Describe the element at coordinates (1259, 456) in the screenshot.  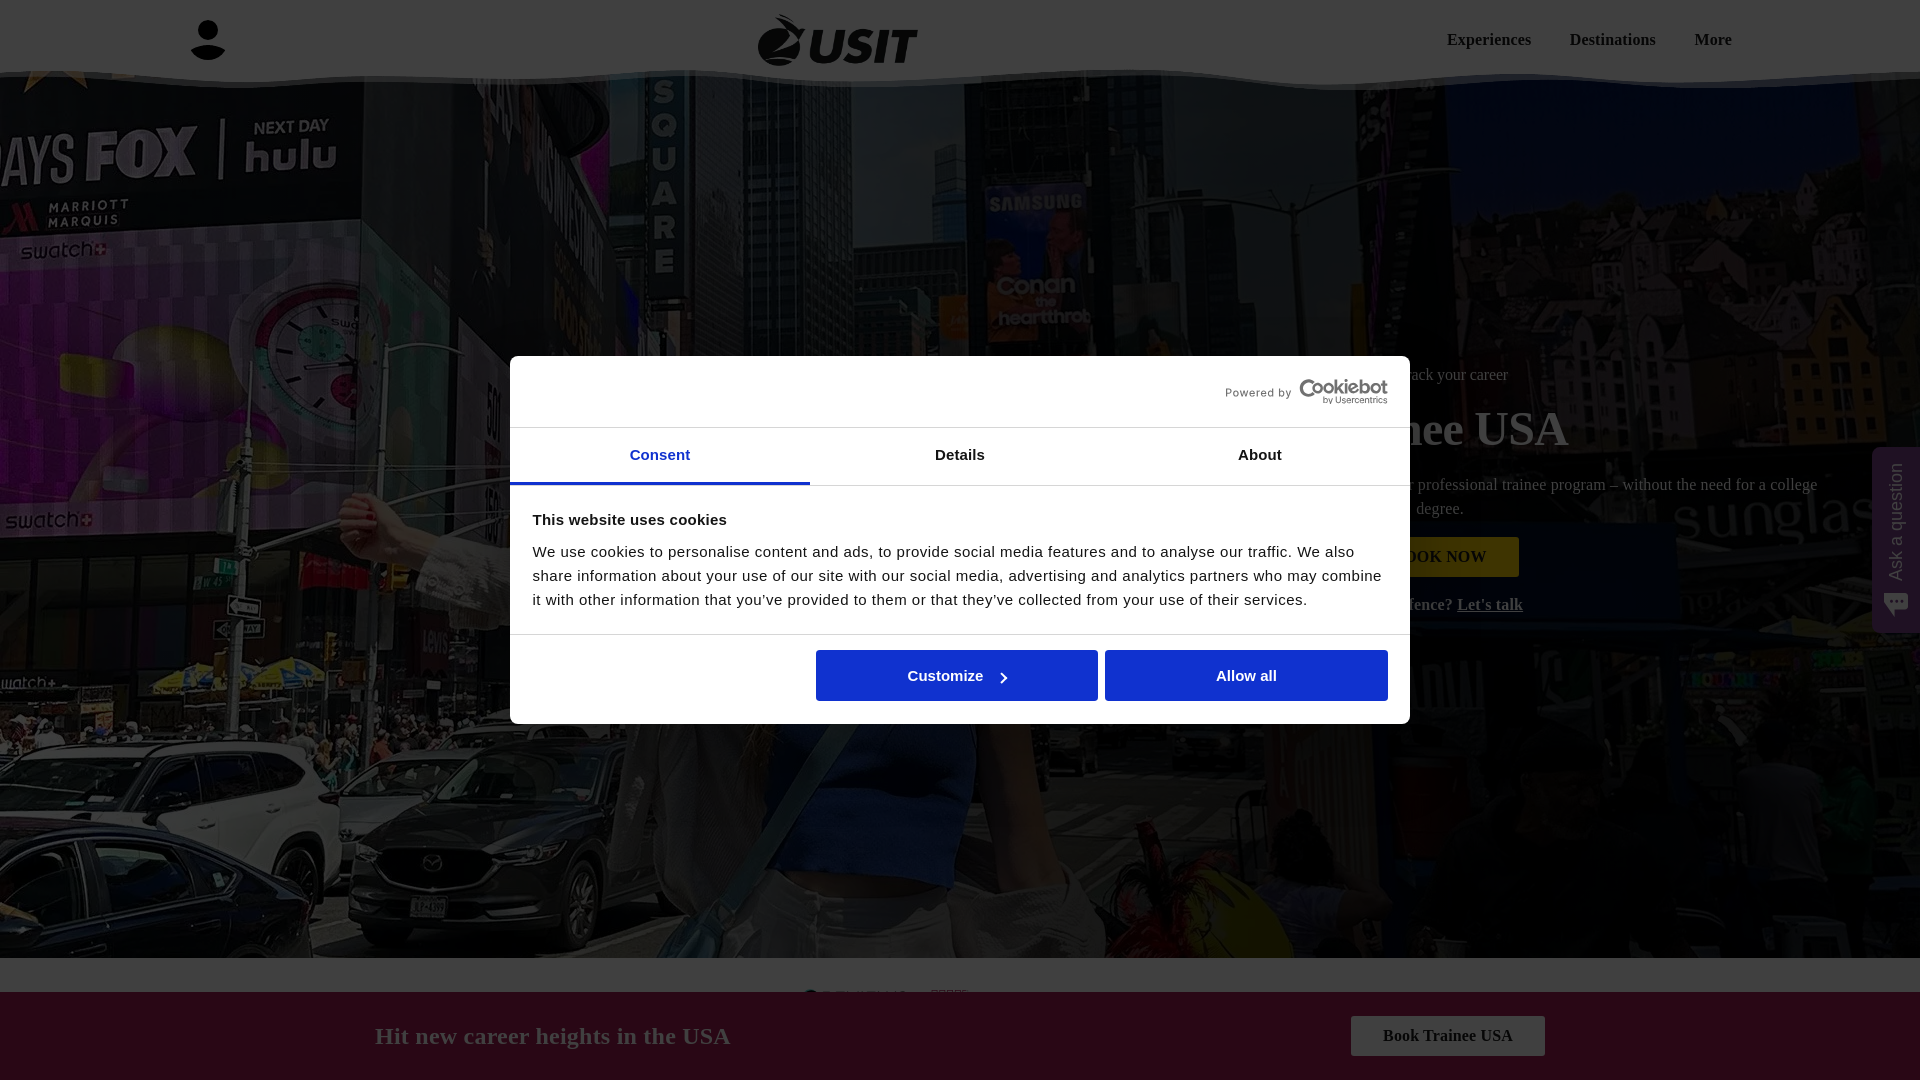
I see `About` at that location.